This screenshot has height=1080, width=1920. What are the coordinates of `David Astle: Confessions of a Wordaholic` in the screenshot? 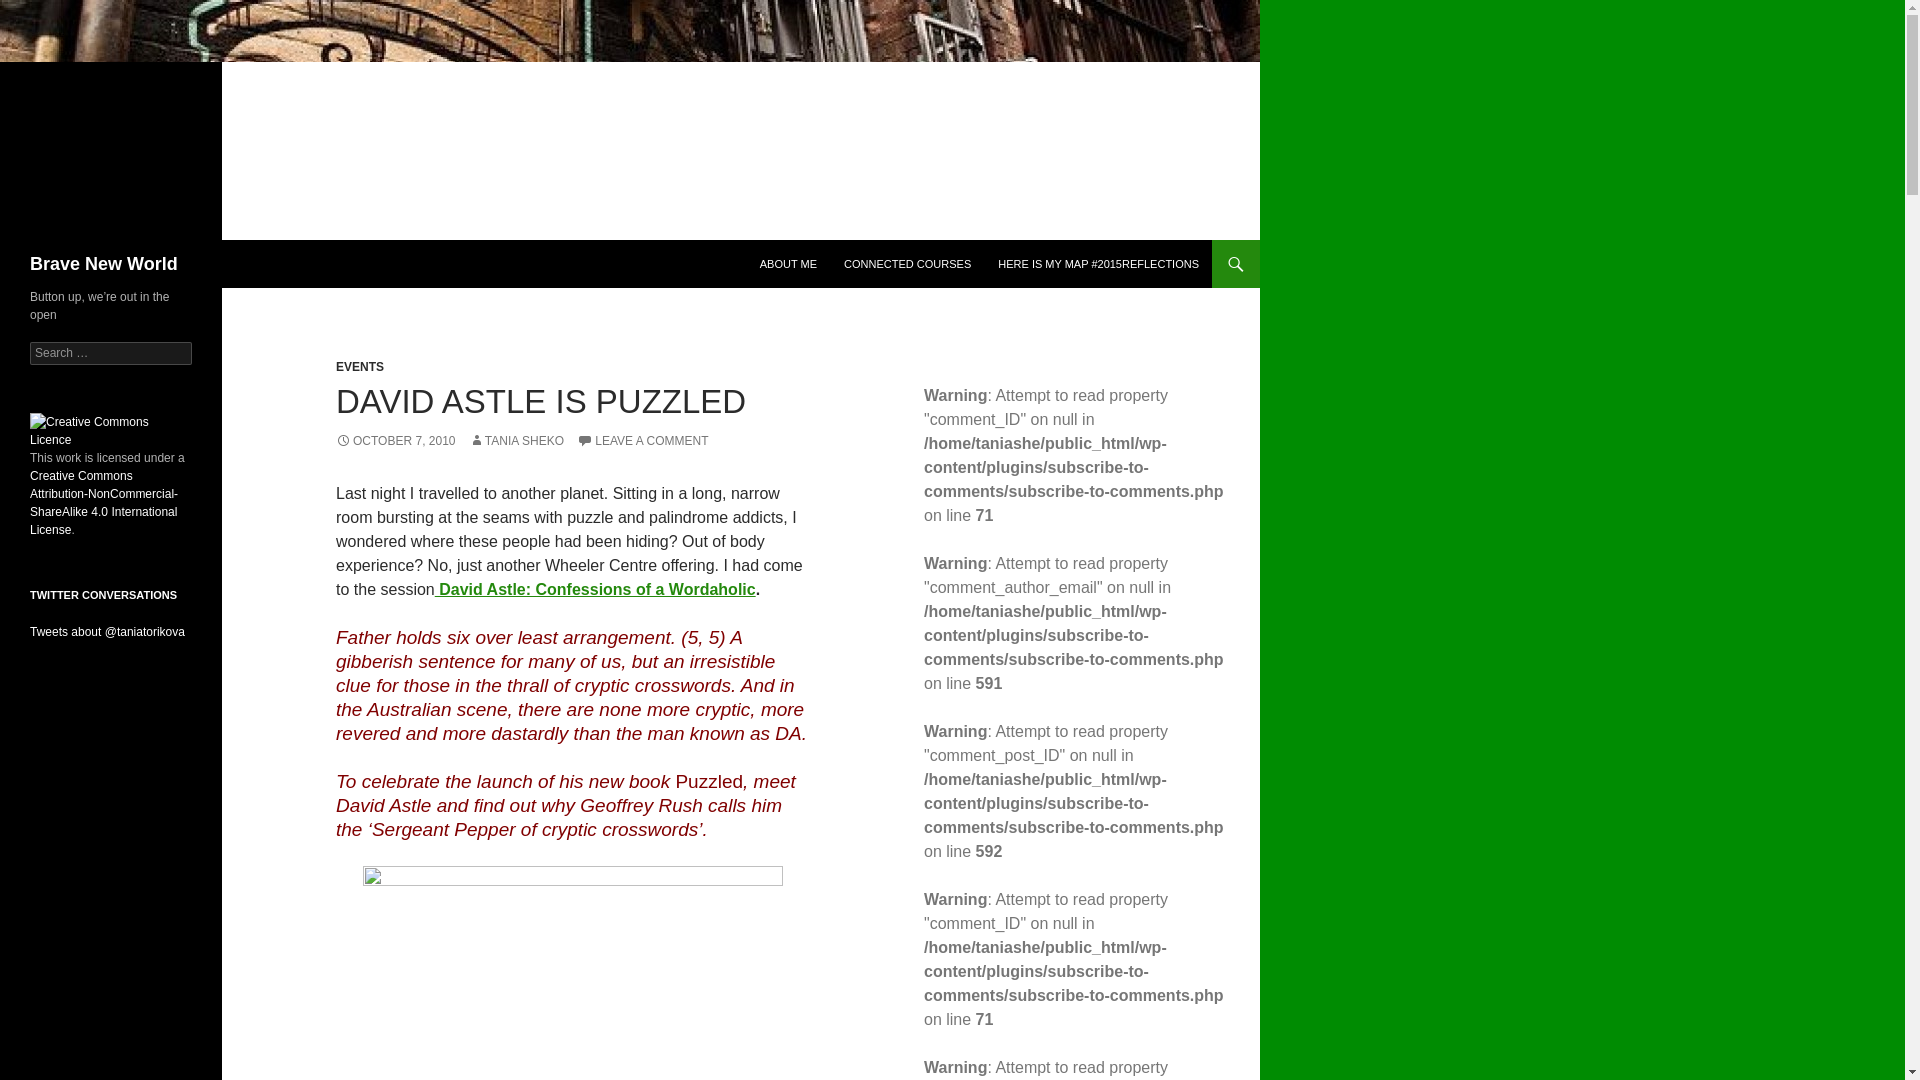 It's located at (596, 590).